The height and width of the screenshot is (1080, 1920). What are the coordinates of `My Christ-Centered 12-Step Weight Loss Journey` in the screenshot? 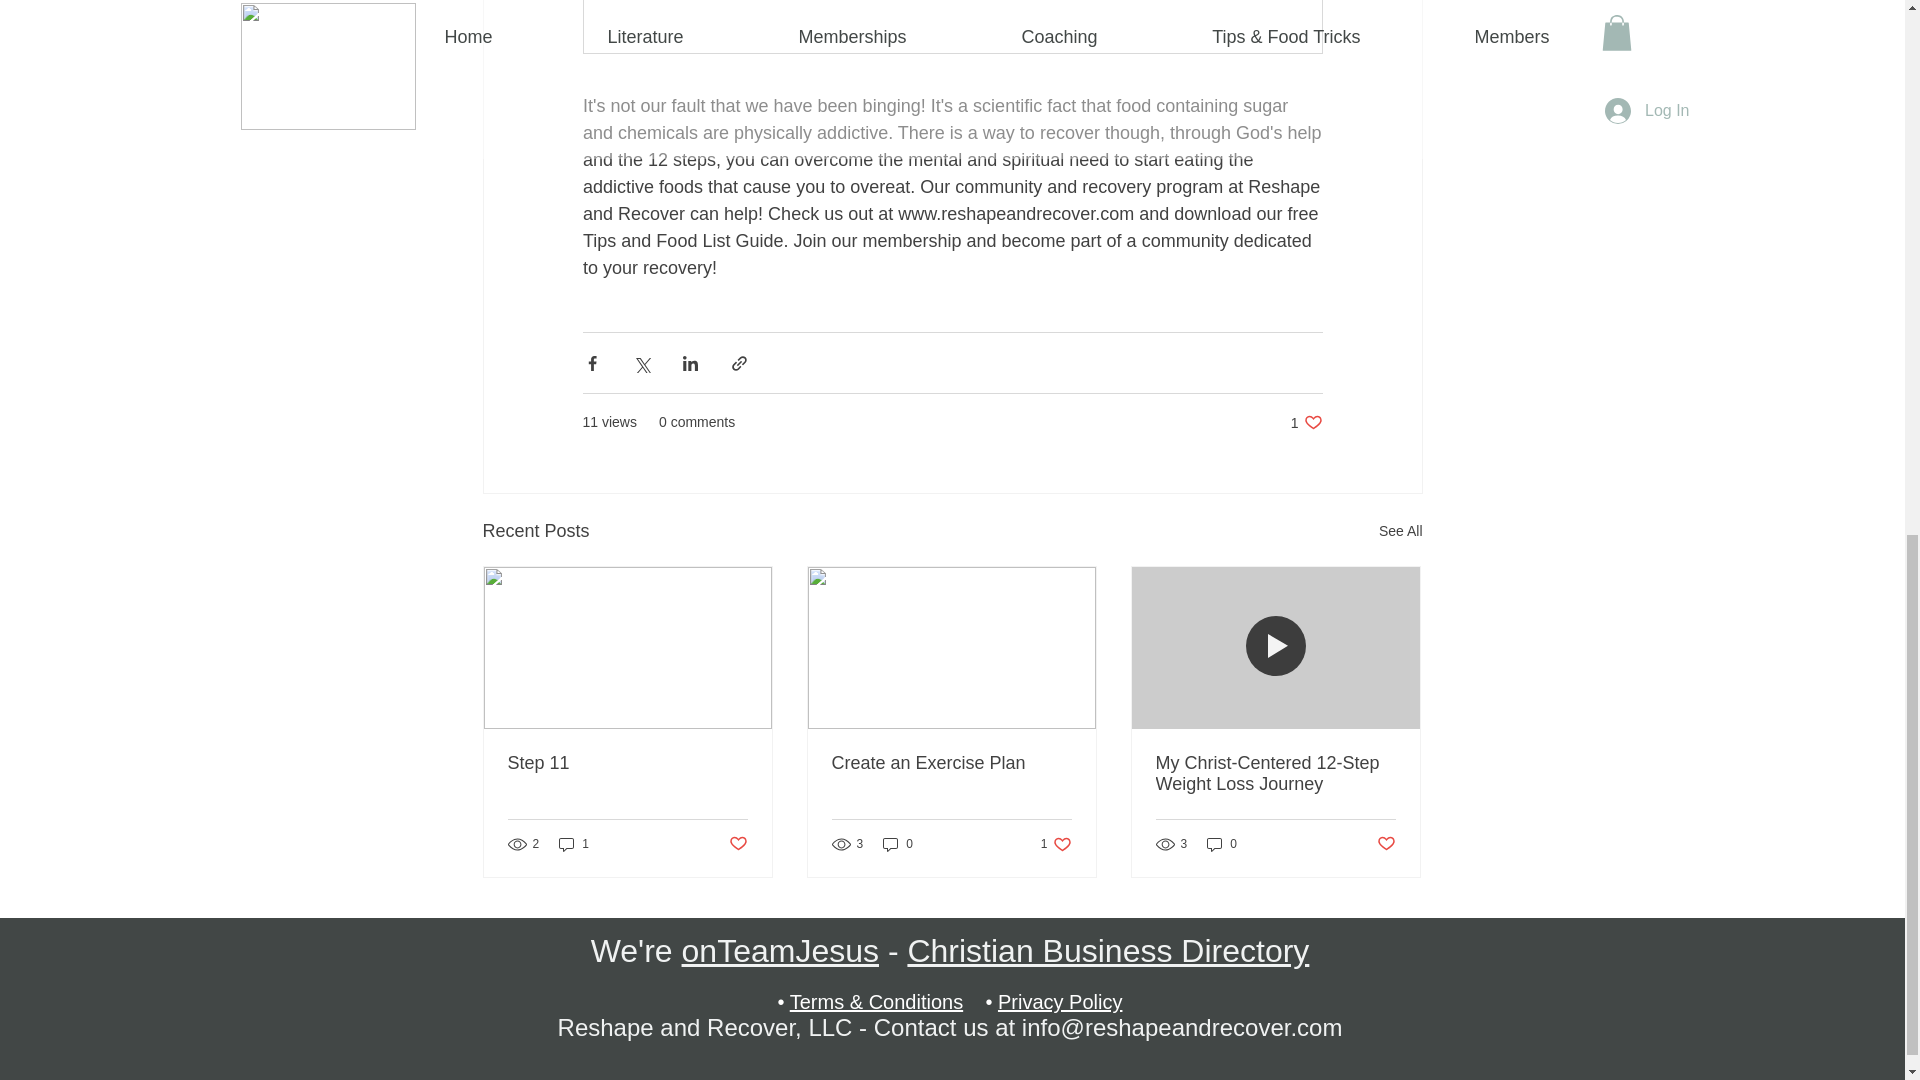 It's located at (1275, 773).